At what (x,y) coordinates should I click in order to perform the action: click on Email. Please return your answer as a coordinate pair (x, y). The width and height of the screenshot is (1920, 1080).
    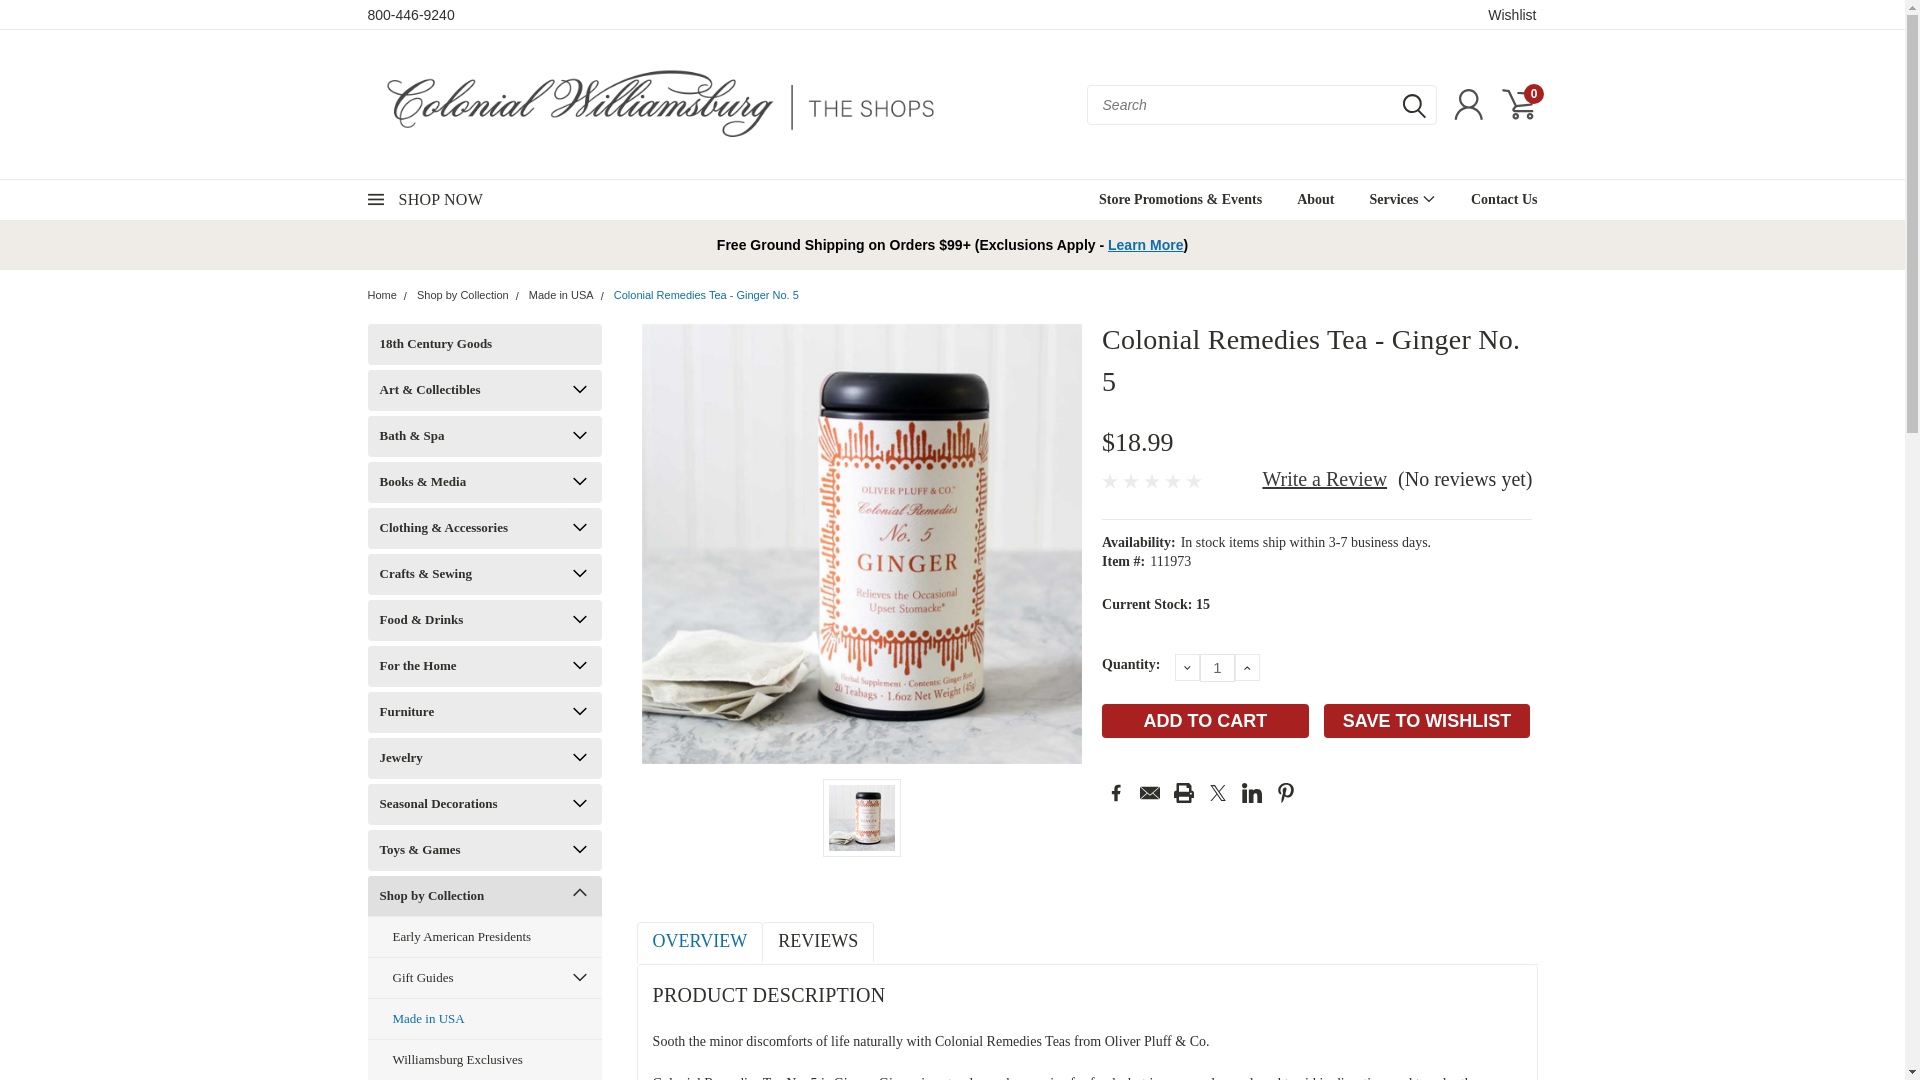
    Looking at the image, I should click on (1150, 793).